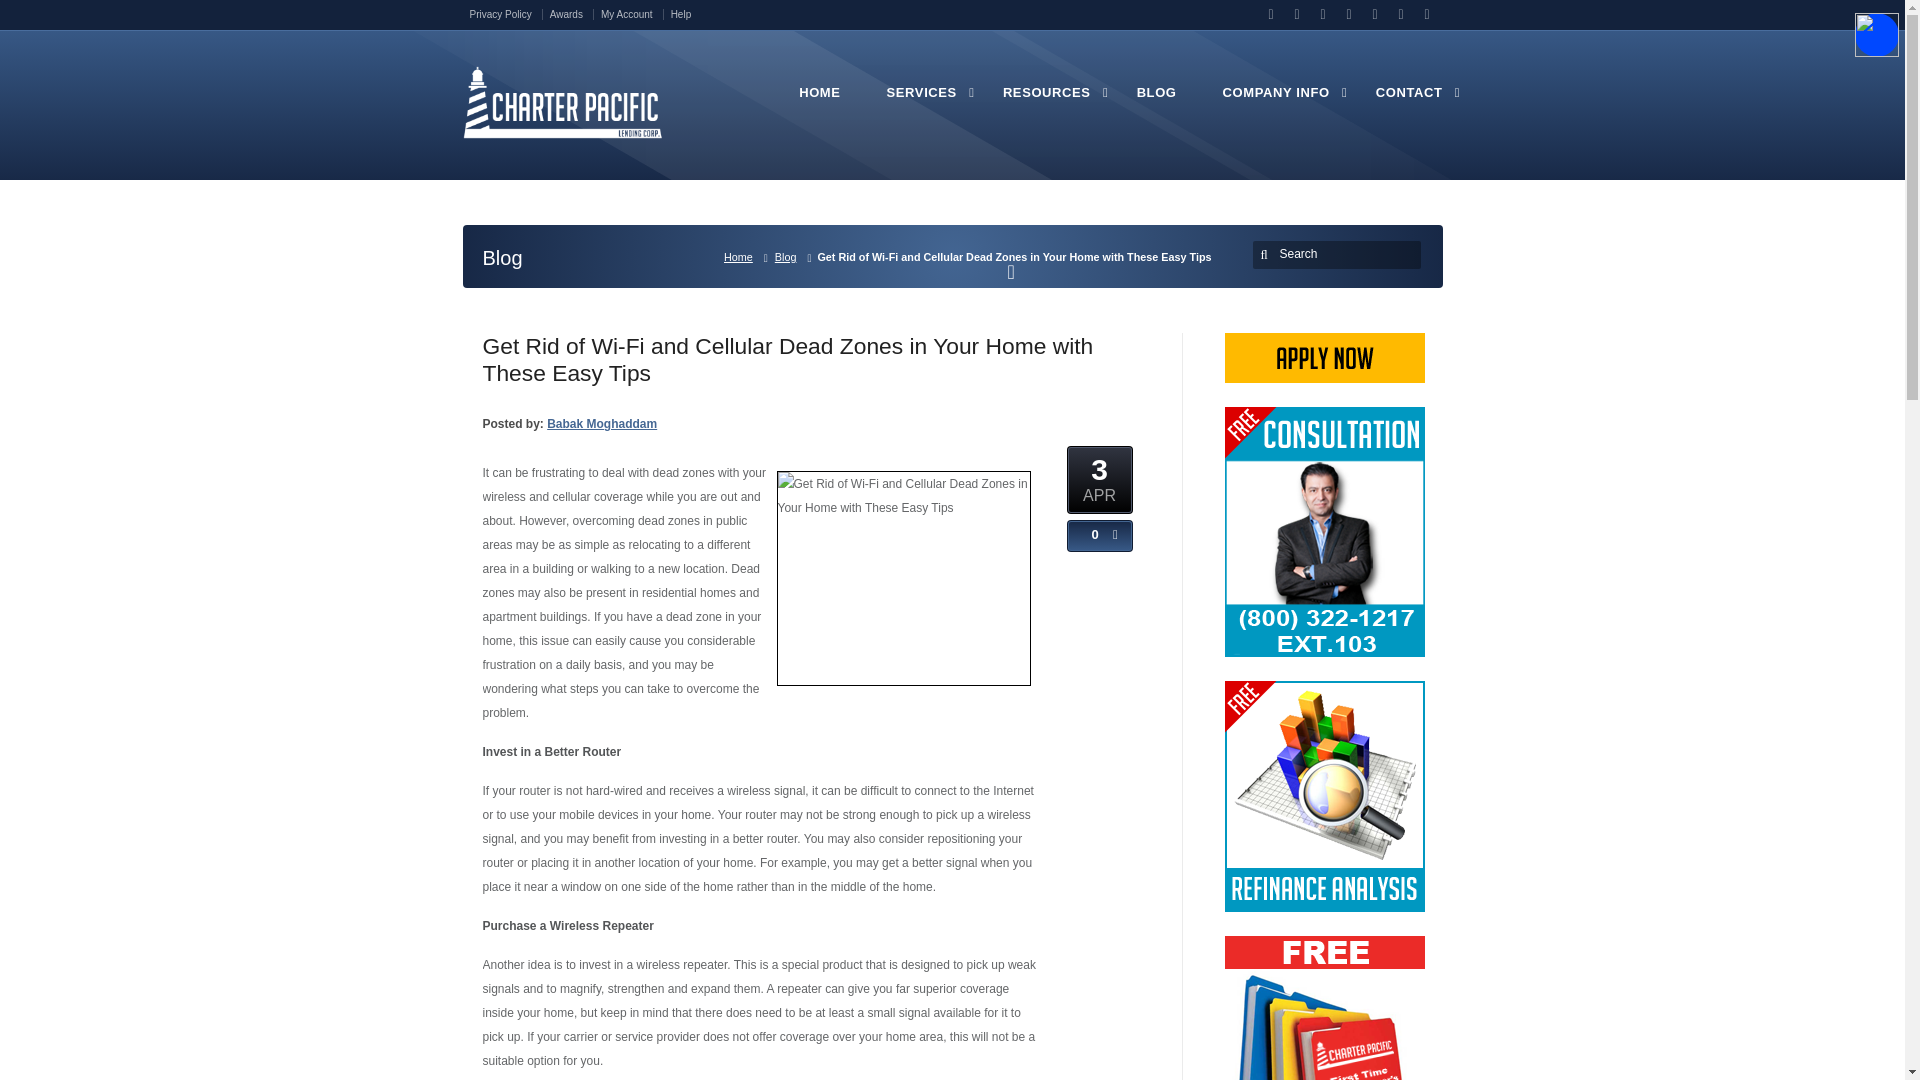 The width and height of the screenshot is (1920, 1080). Describe the element at coordinates (742, 256) in the screenshot. I see `Home` at that location.